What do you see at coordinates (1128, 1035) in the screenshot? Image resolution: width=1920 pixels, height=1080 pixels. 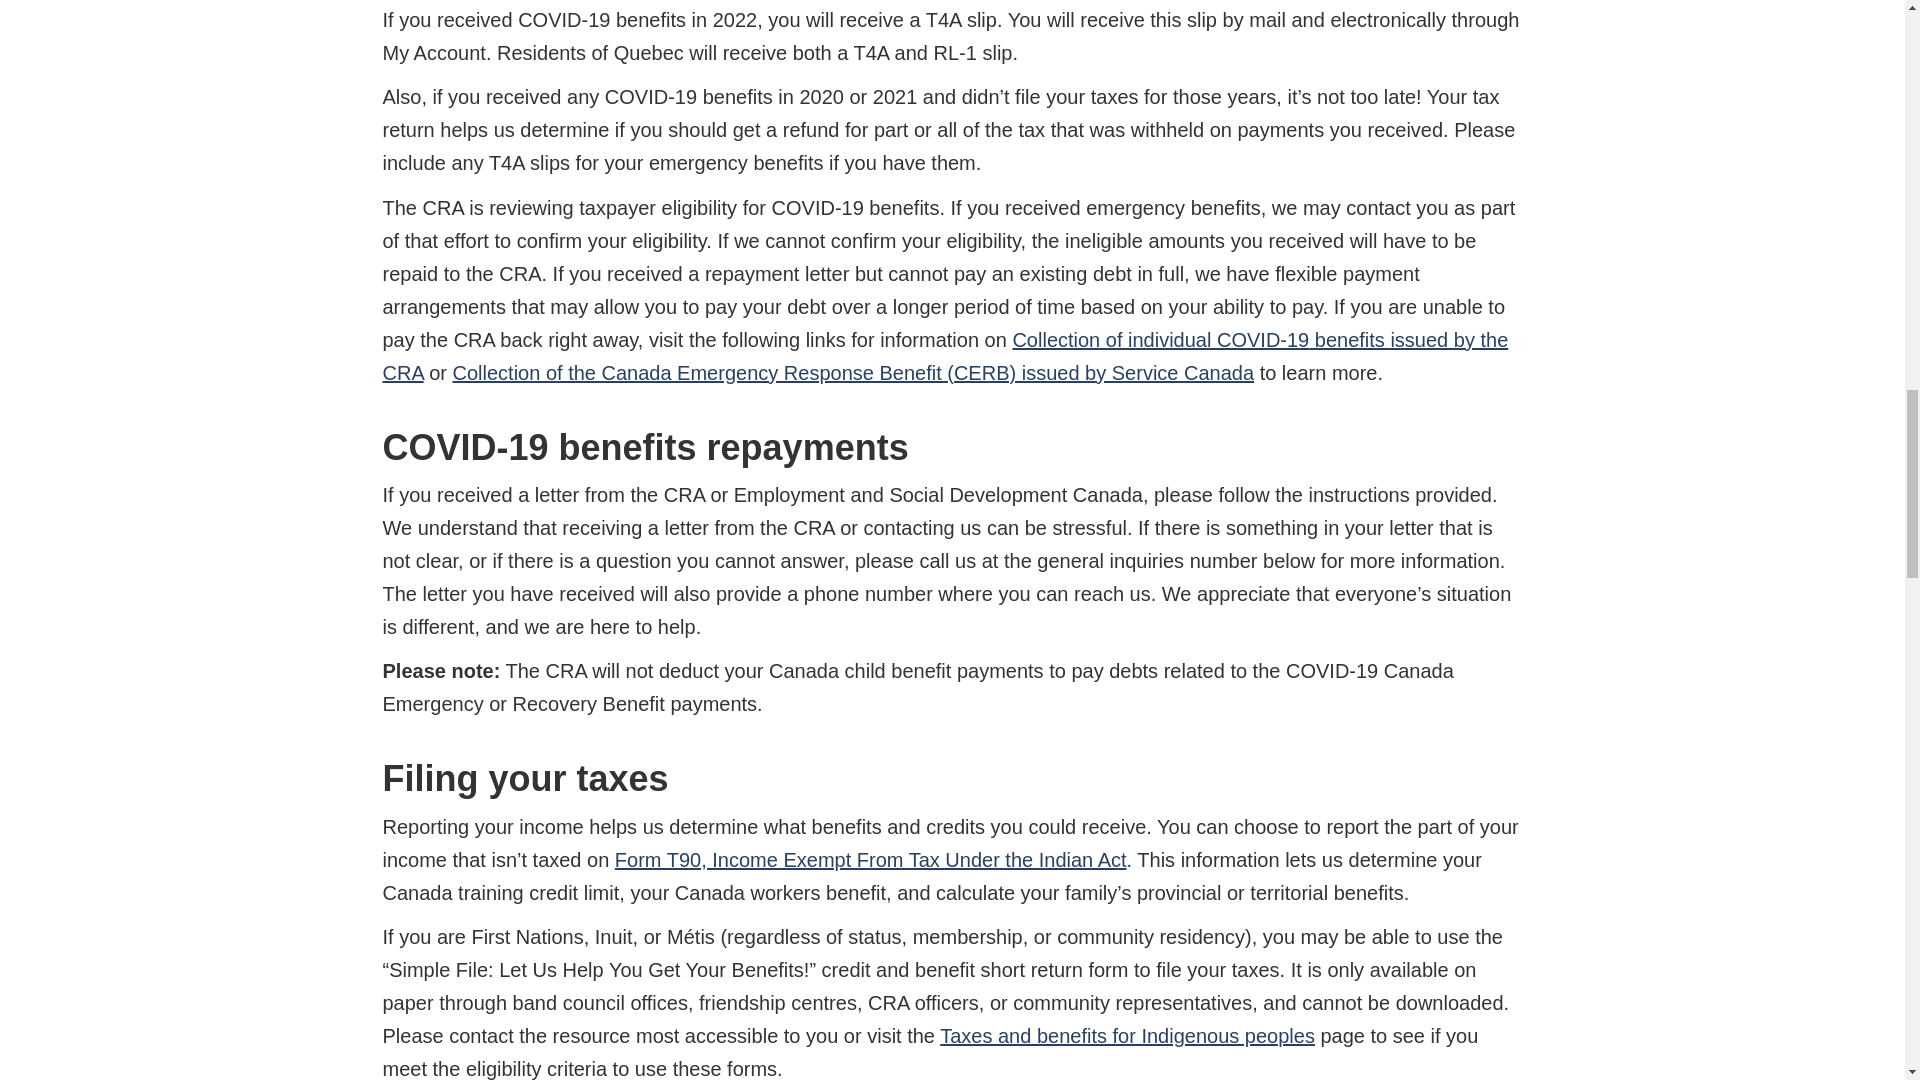 I see `Taxes and benefits for Indigenous peoples` at bounding box center [1128, 1035].